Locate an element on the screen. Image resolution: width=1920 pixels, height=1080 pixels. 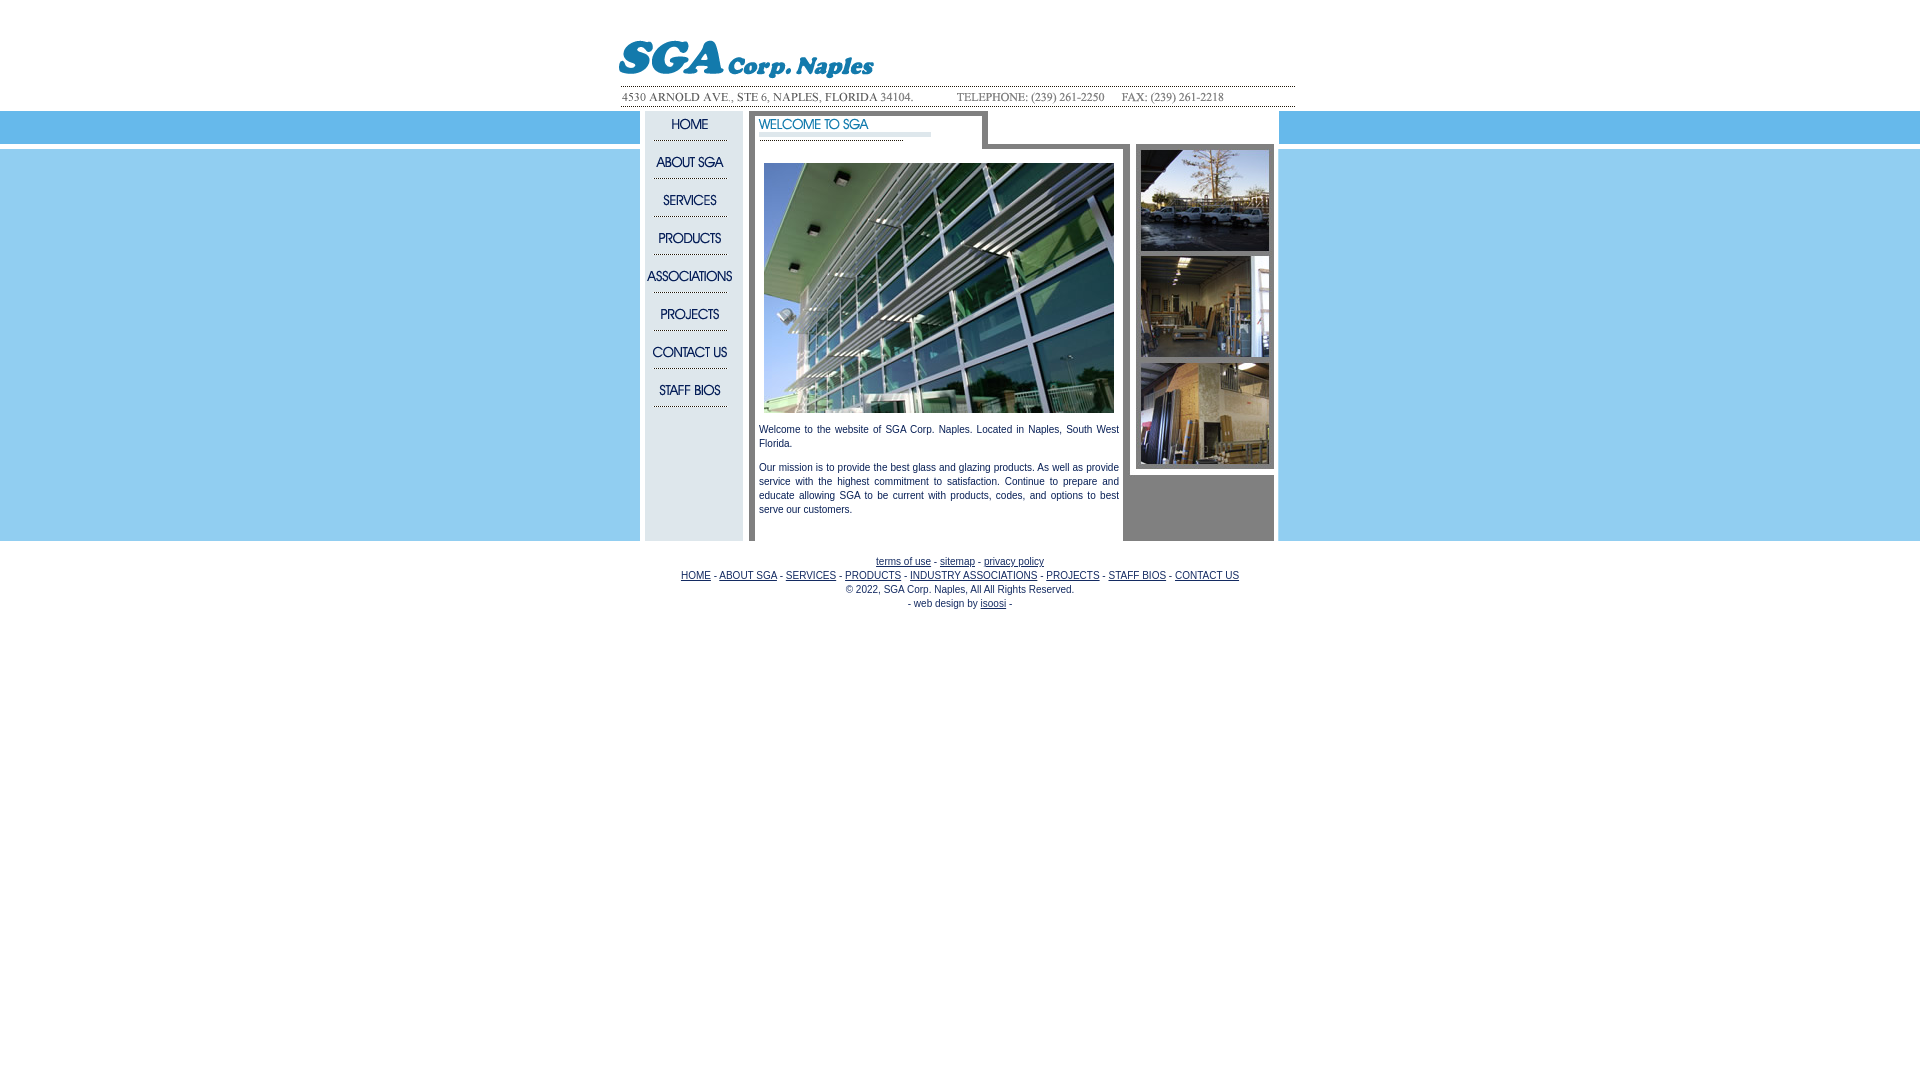
sitemap is located at coordinates (958, 562).